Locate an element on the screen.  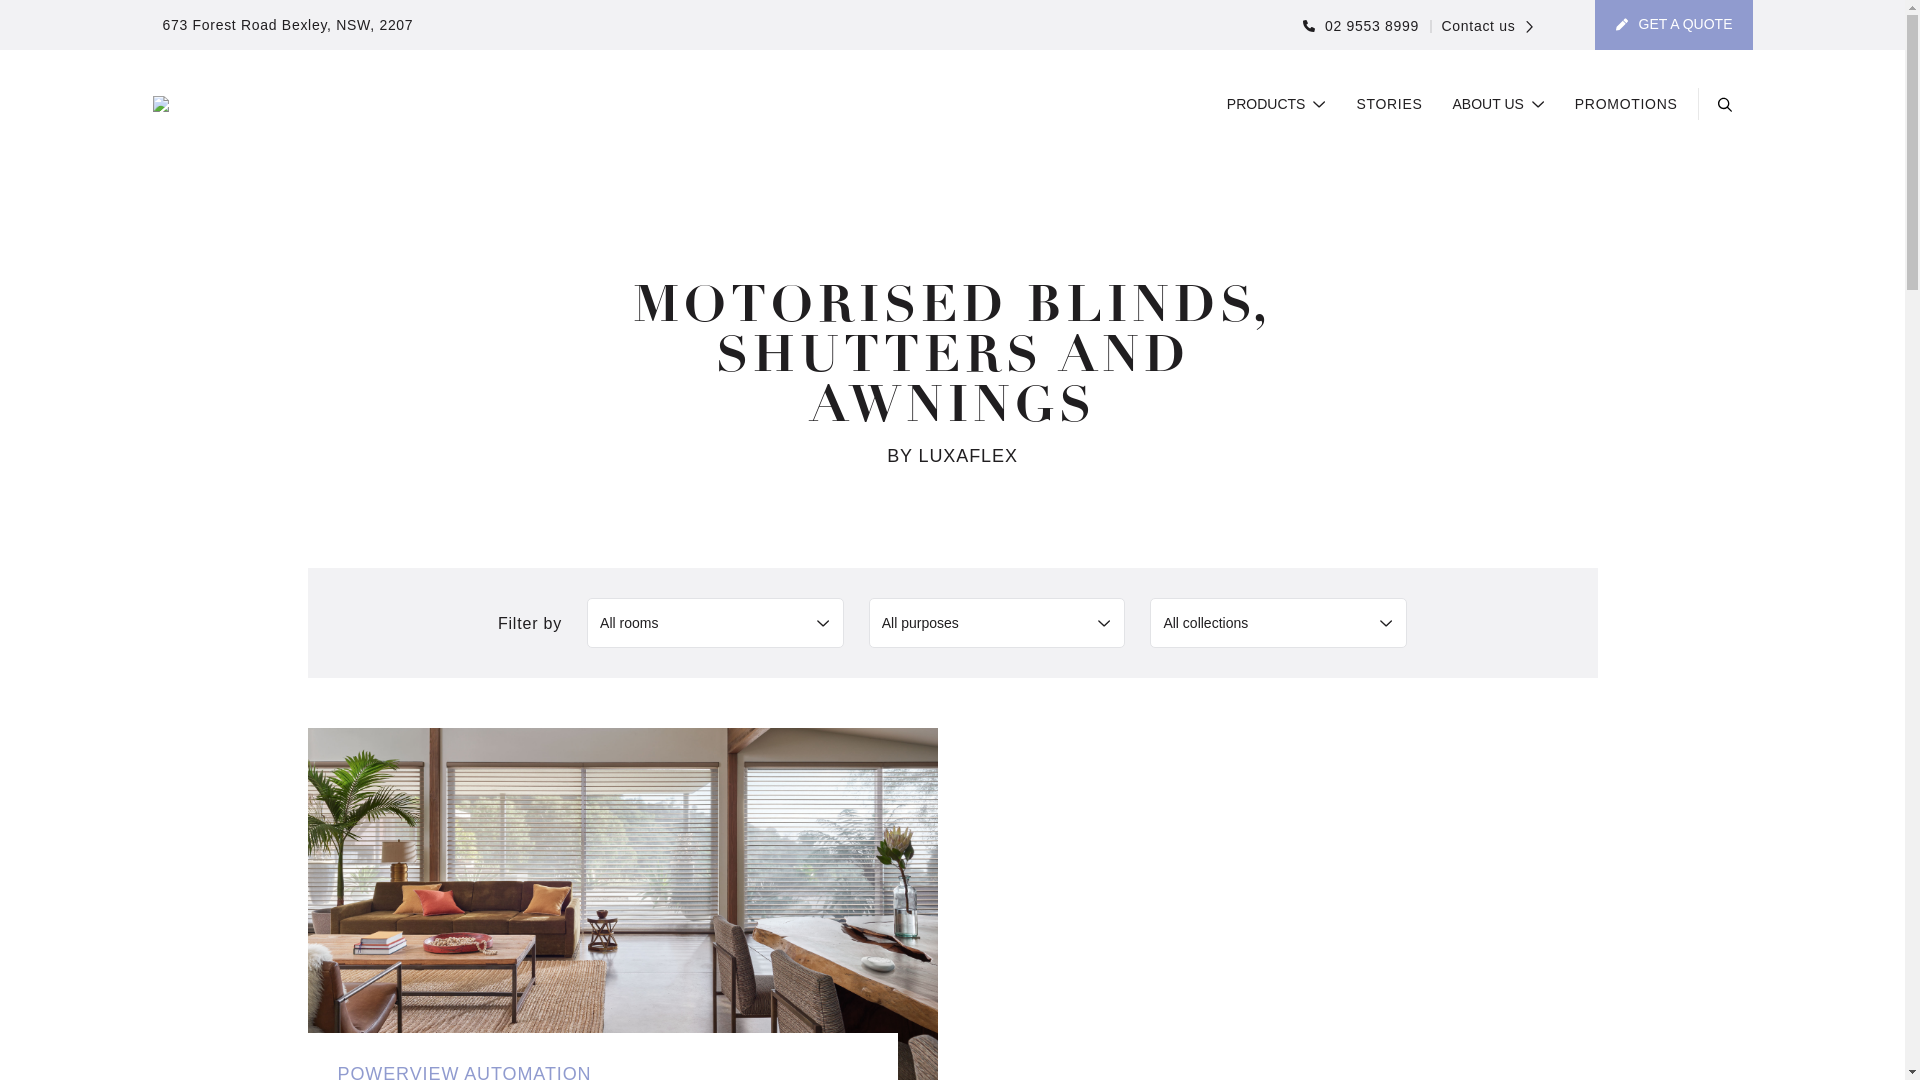
PROMOTIONS is located at coordinates (1626, 105).